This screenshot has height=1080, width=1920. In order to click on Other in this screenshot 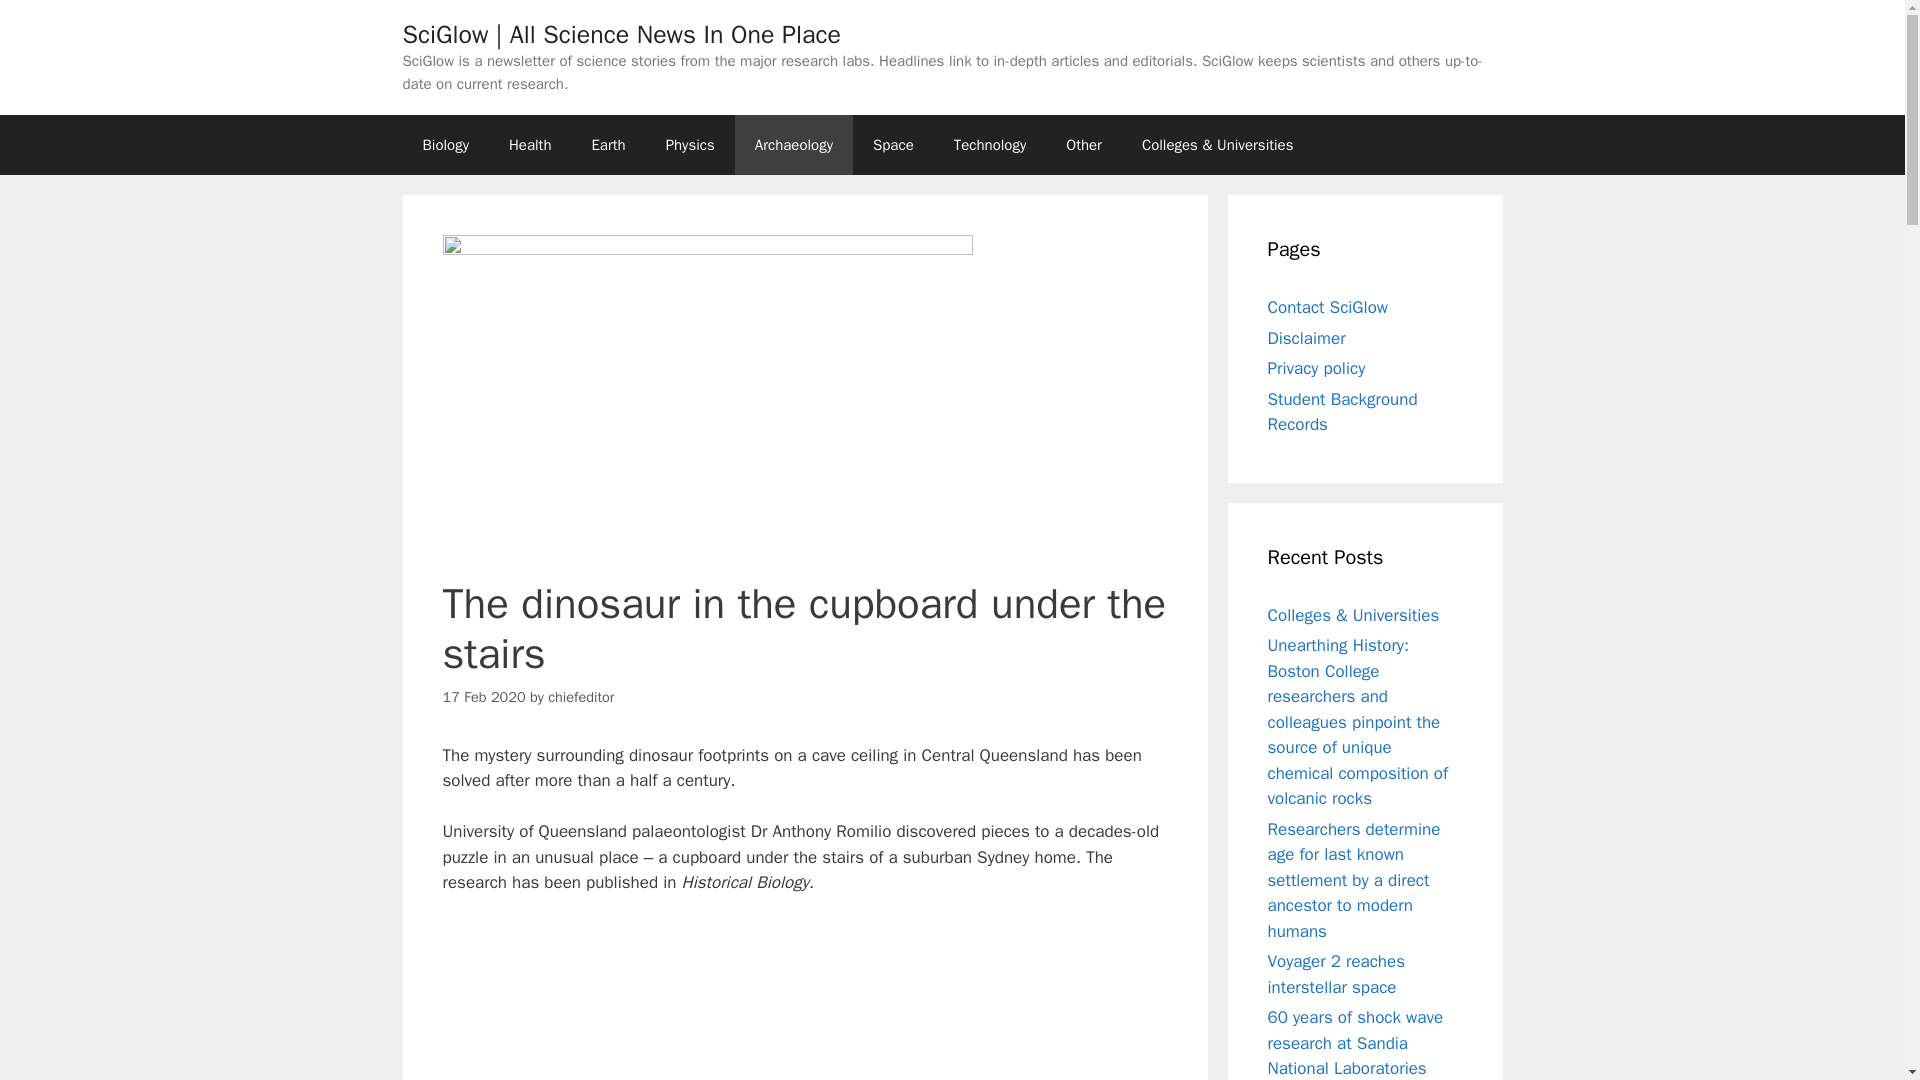, I will do `click(1084, 144)`.